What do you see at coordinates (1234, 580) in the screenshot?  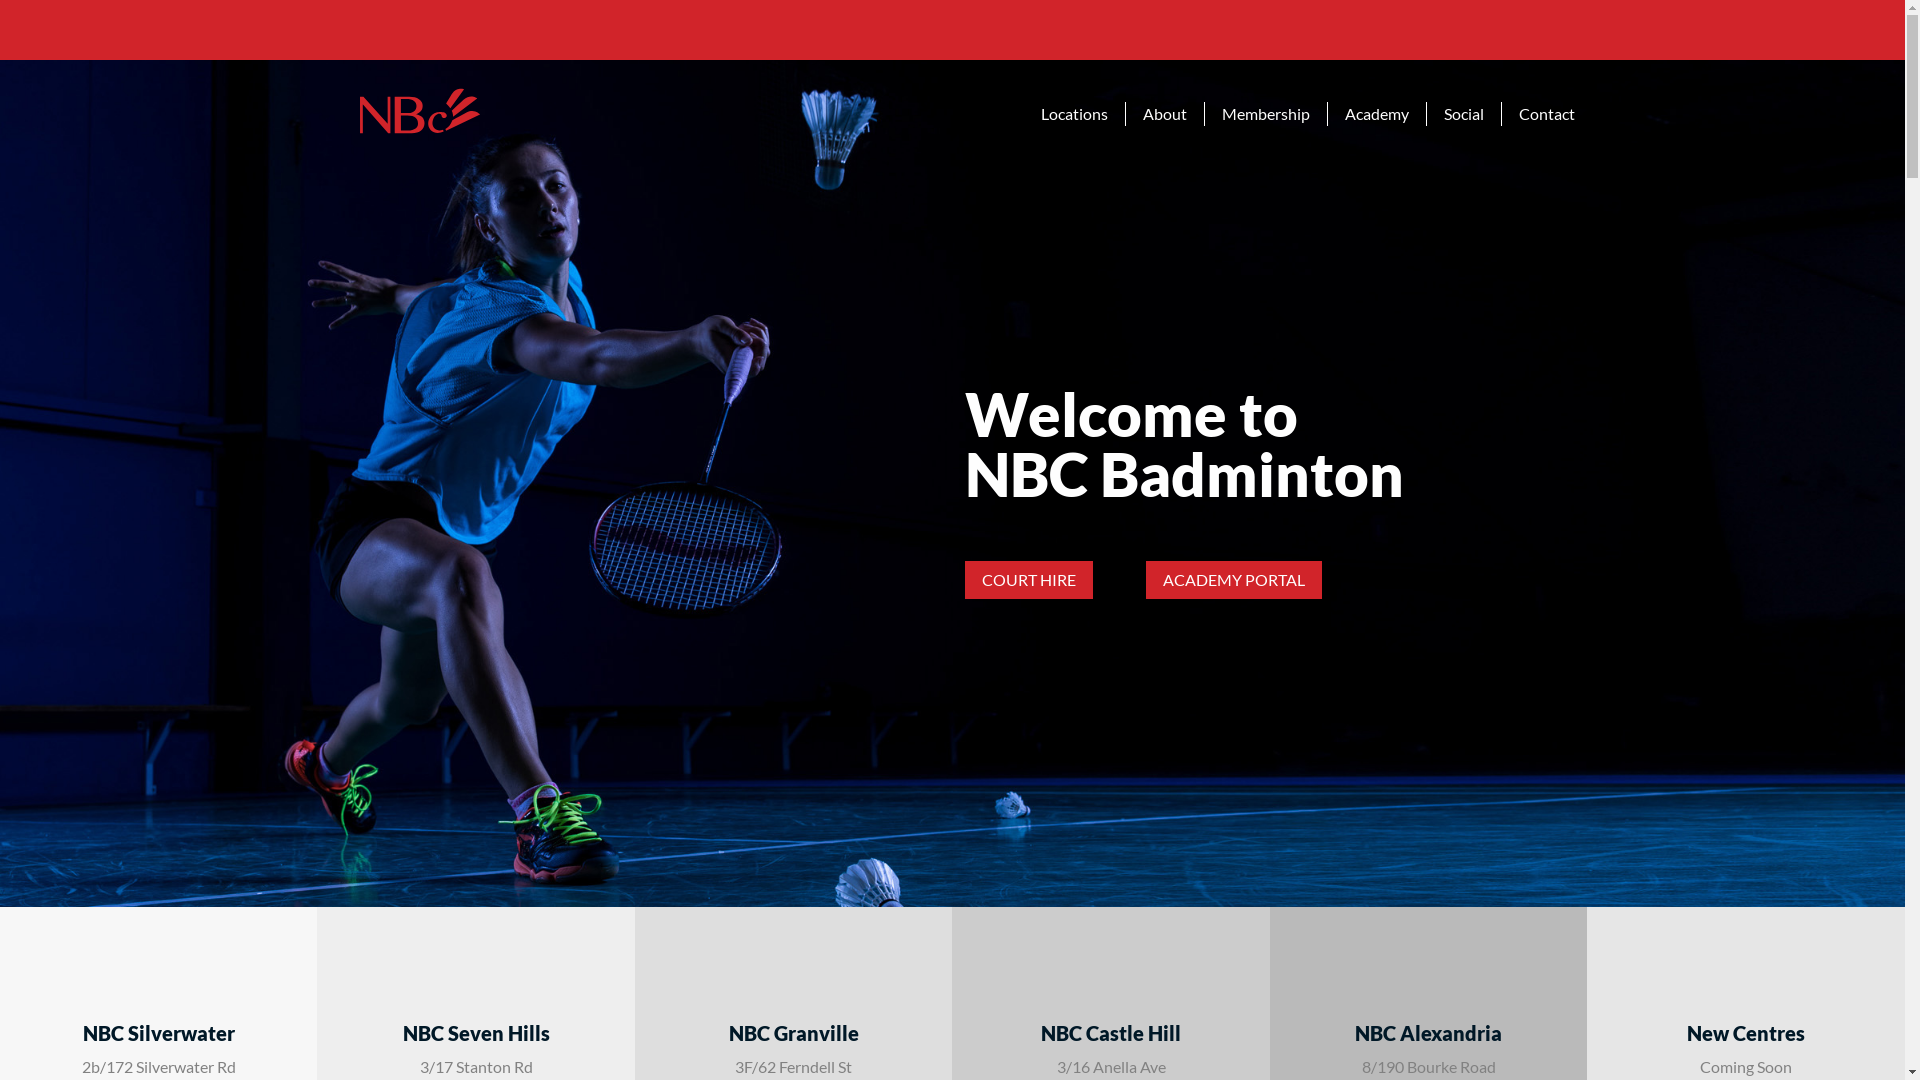 I see `ACADEMY PORTAL` at bounding box center [1234, 580].